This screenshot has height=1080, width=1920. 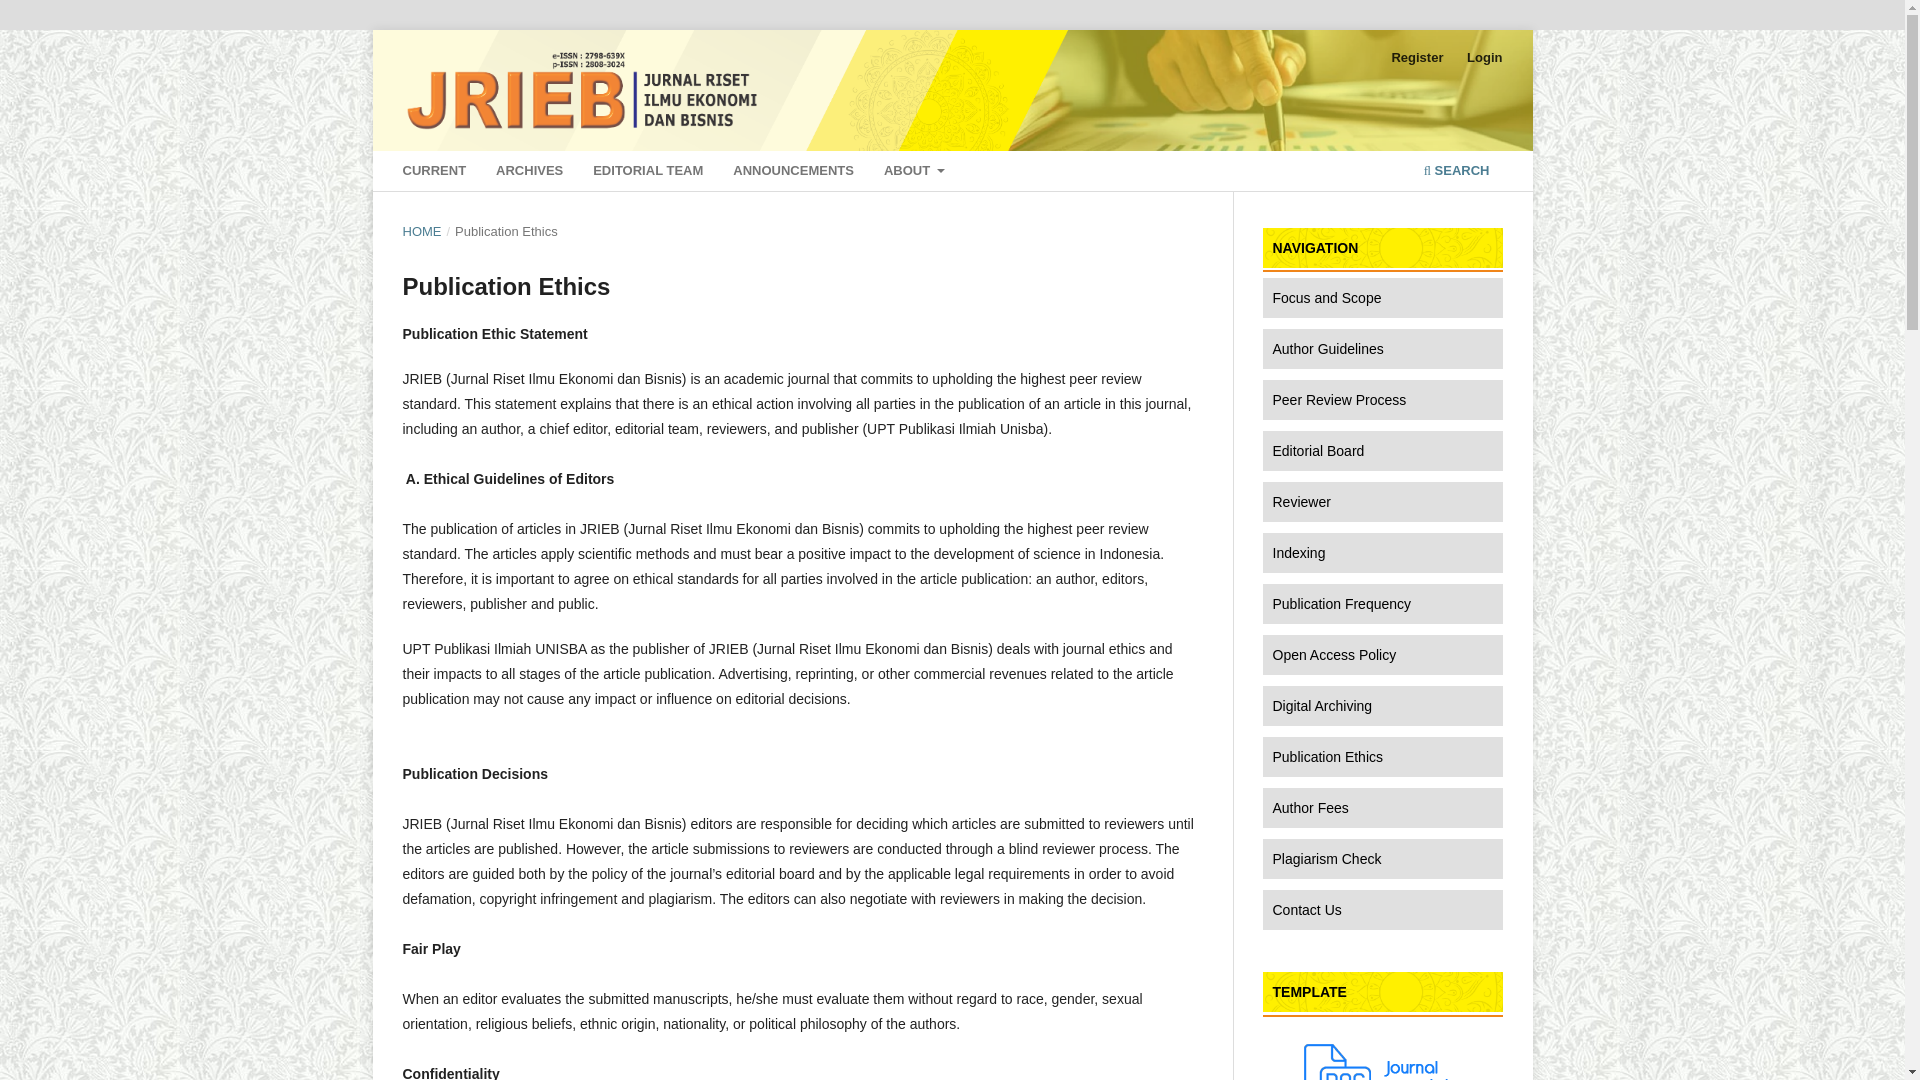 I want to click on Contact Us, so click(x=1381, y=908).